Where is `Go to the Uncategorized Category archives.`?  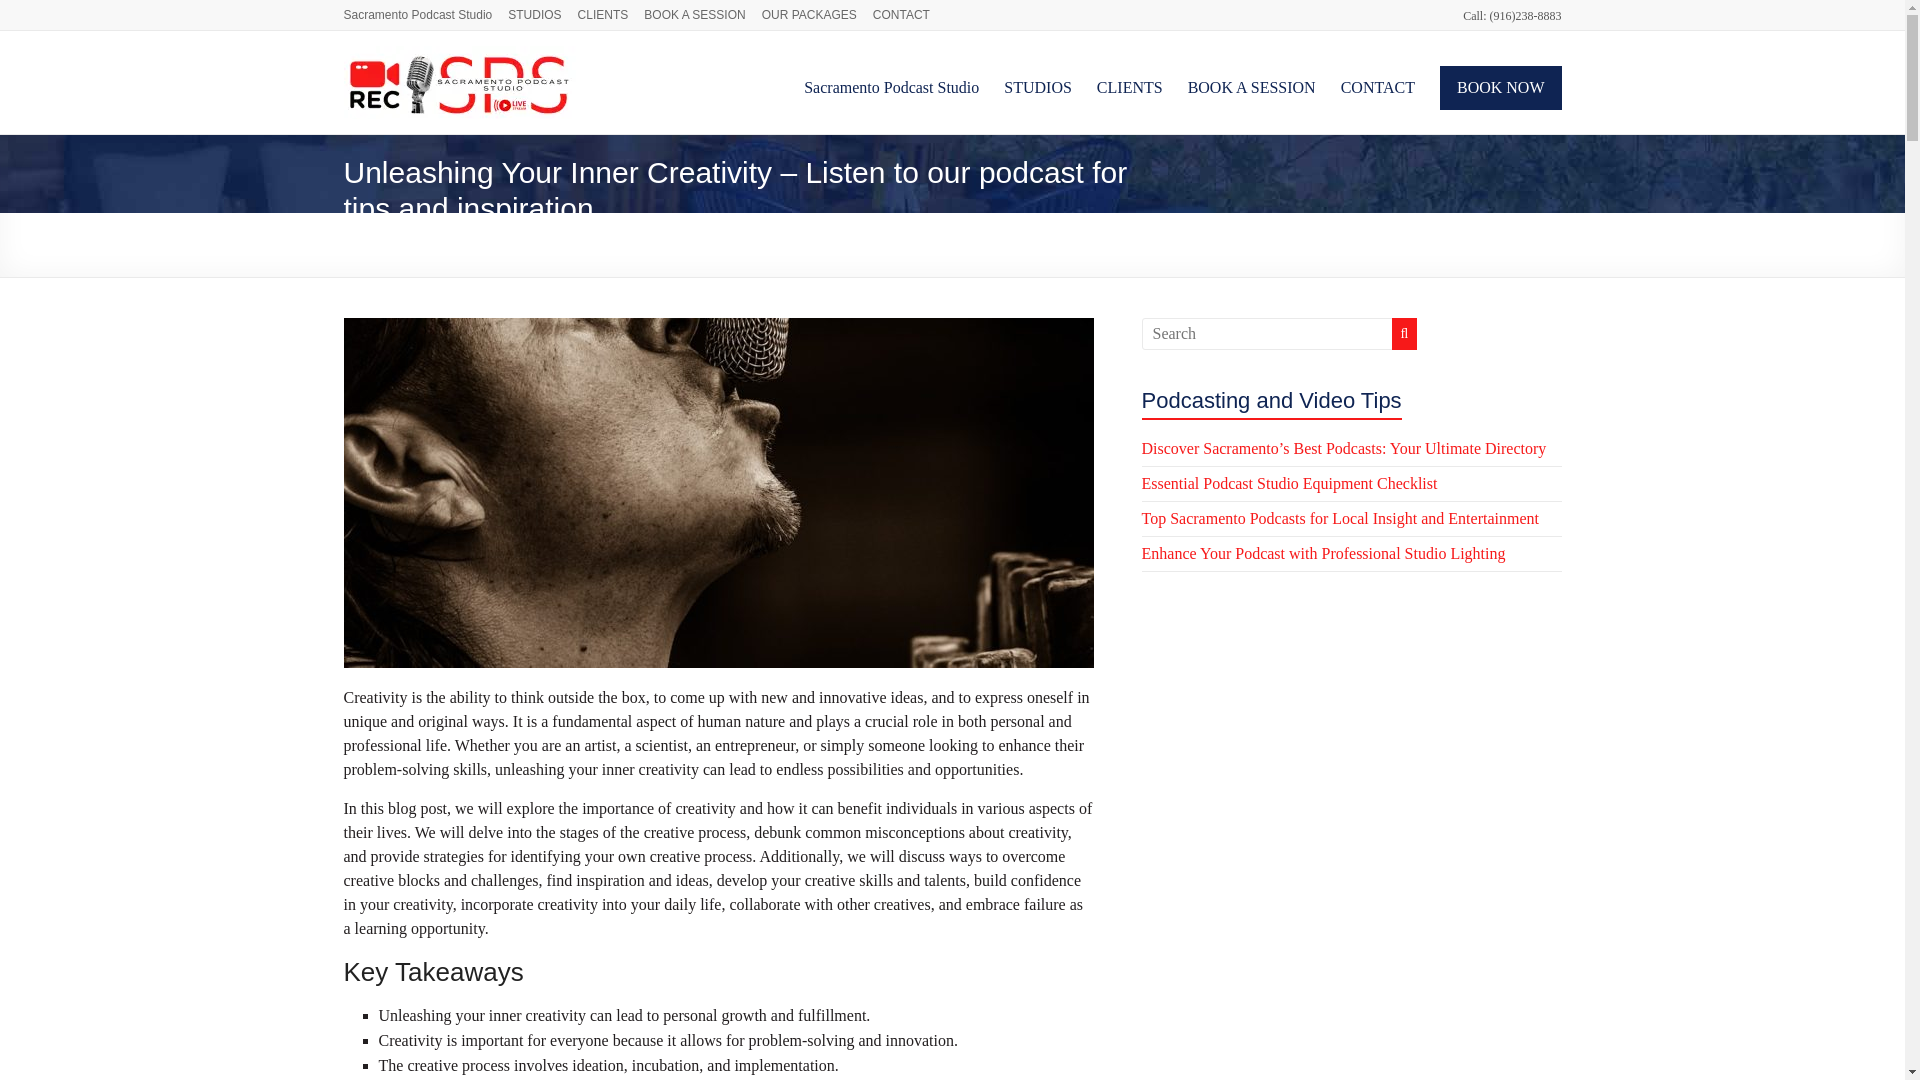
Go to the Uncategorized Category archives. is located at coordinates (980, 244).